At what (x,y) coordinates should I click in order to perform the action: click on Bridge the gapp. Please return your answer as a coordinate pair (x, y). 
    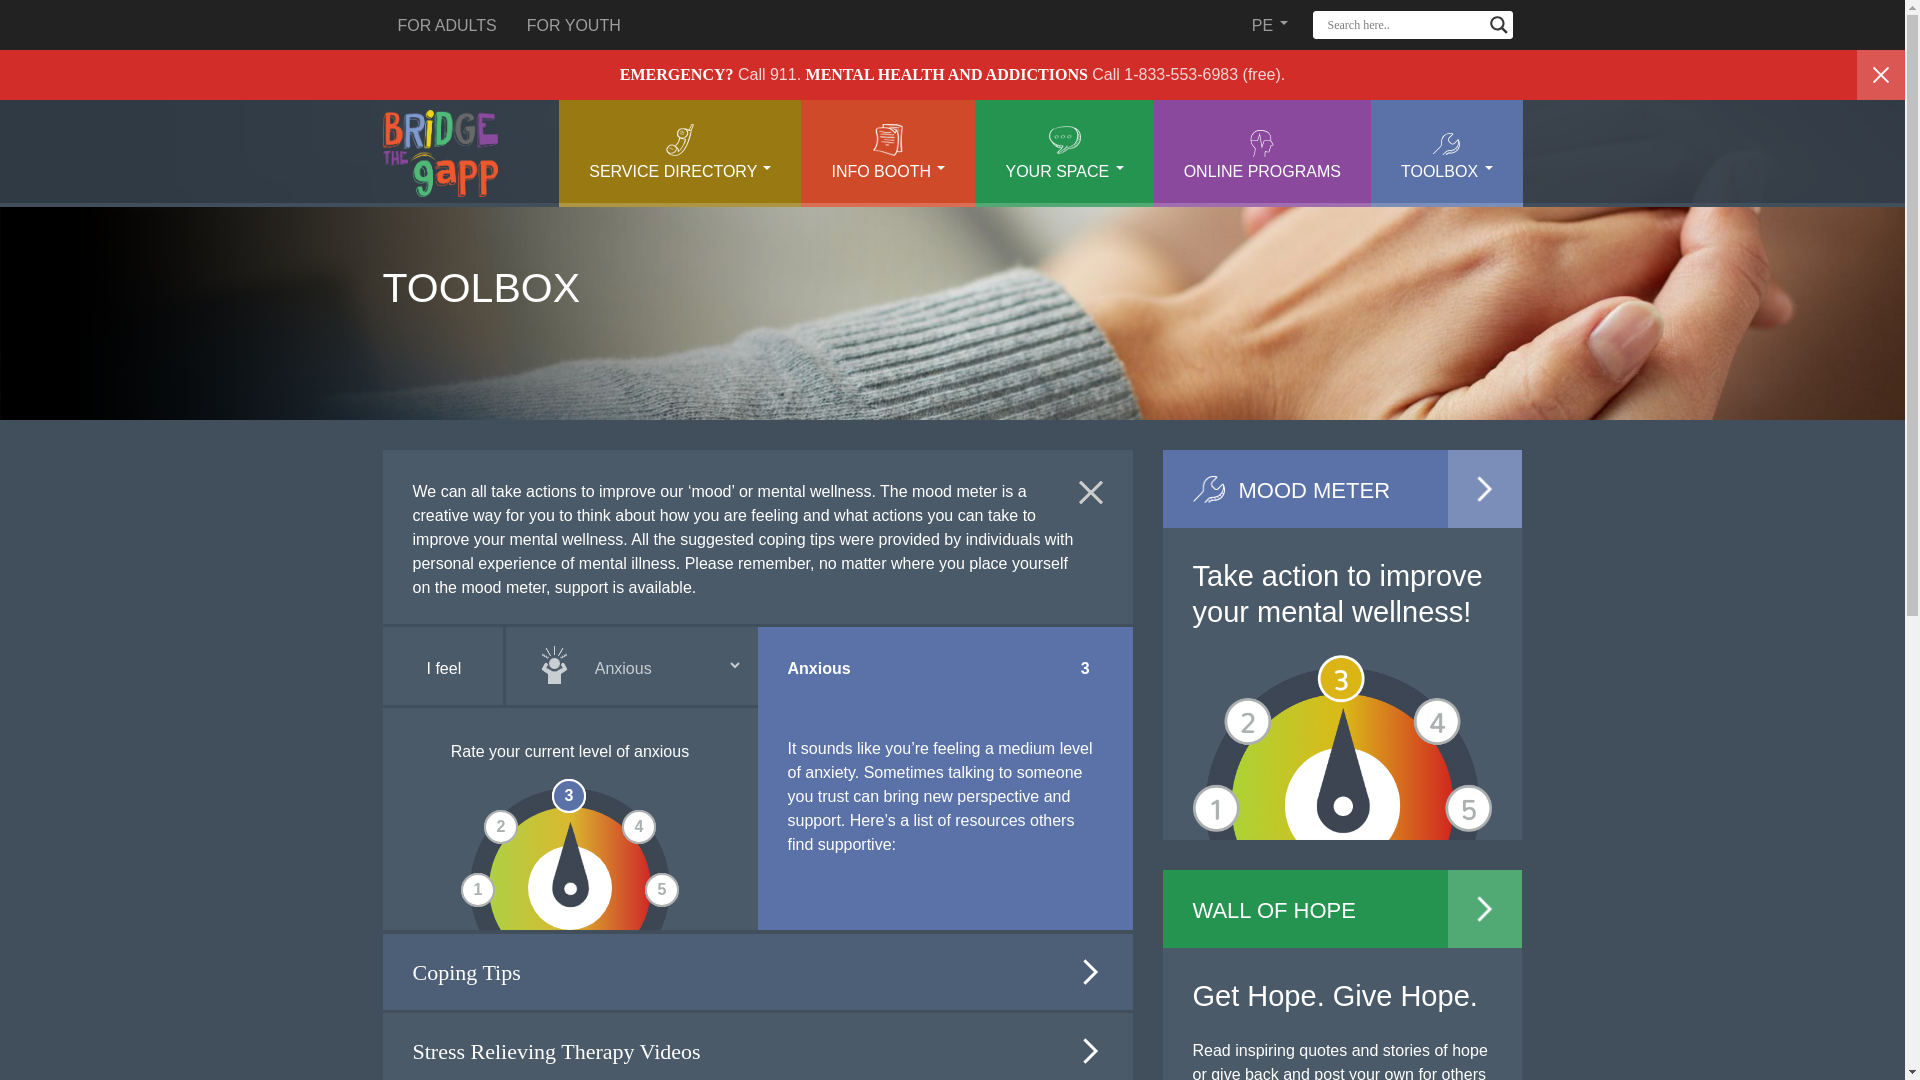
    Looking at the image, I should click on (440, 154).